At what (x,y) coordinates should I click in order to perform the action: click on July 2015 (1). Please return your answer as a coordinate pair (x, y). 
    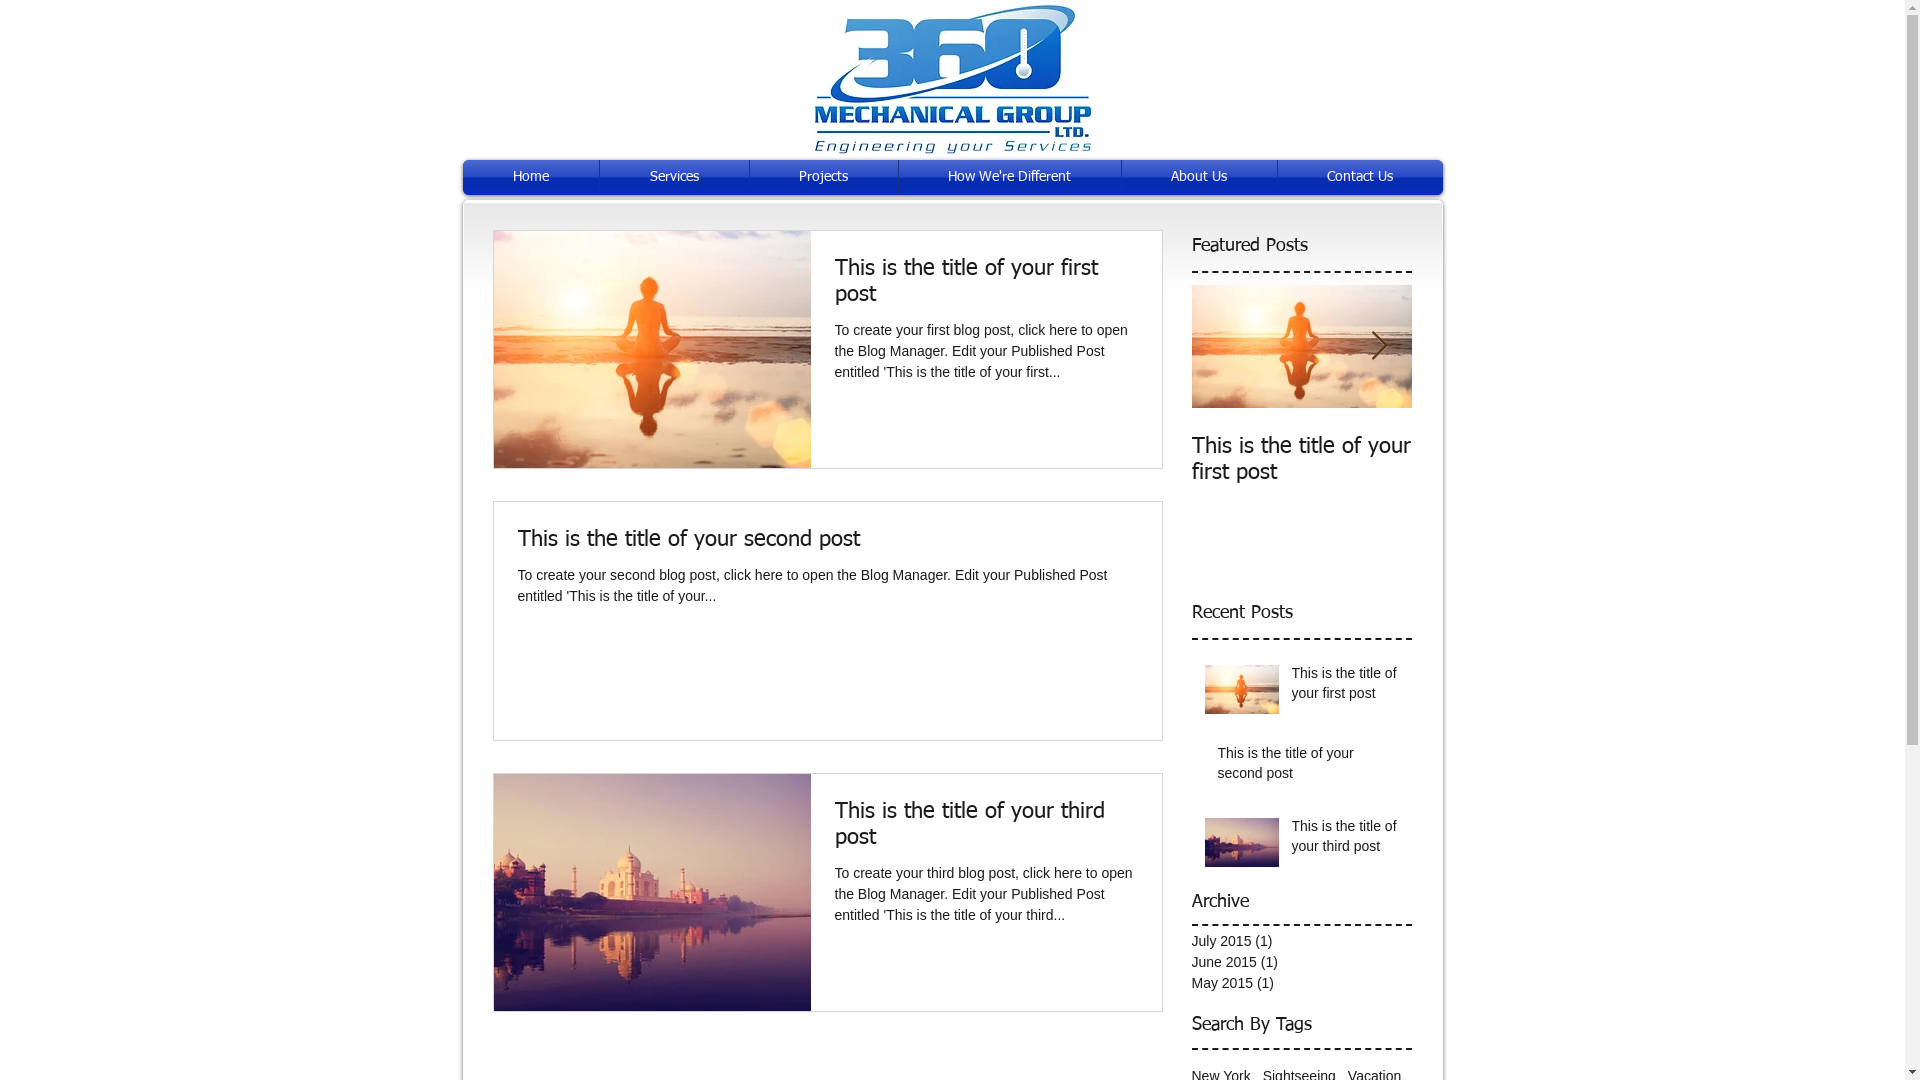
    Looking at the image, I should click on (1297, 942).